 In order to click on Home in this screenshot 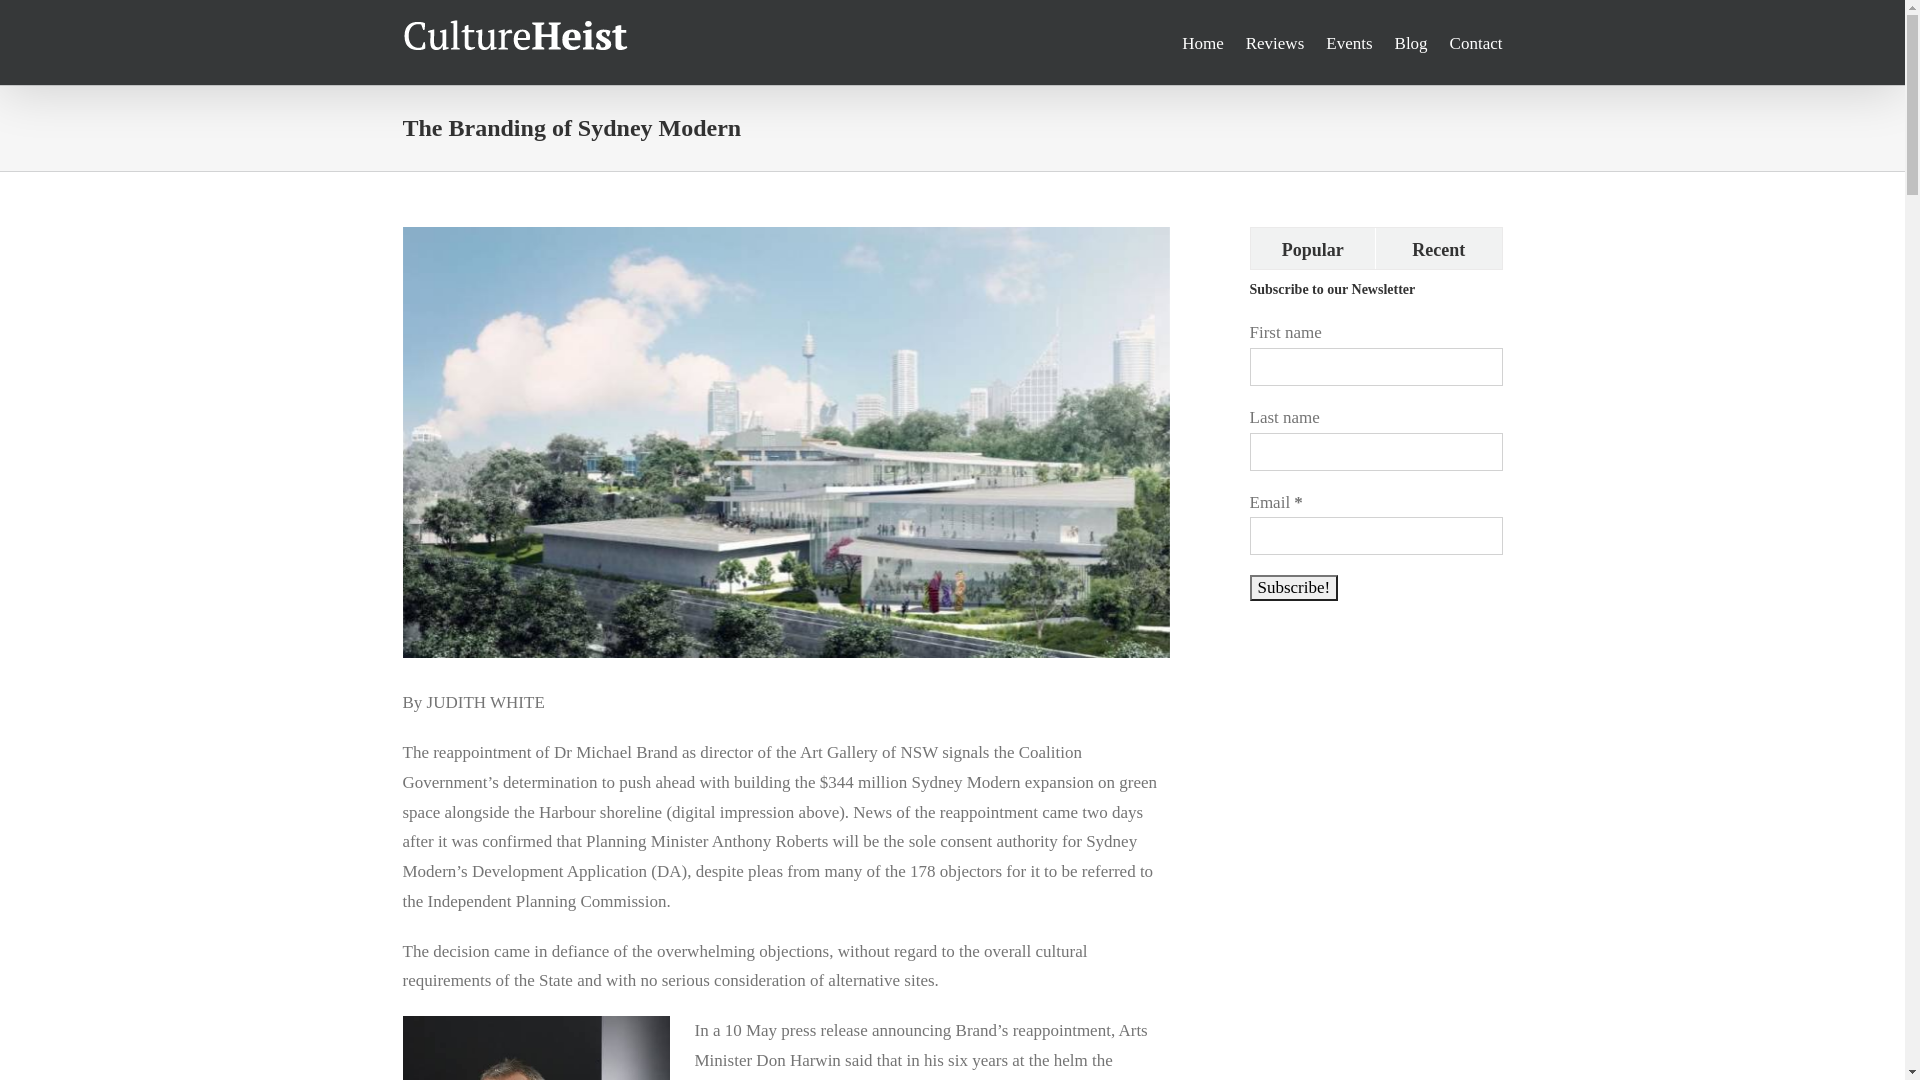, I will do `click(1203, 42)`.